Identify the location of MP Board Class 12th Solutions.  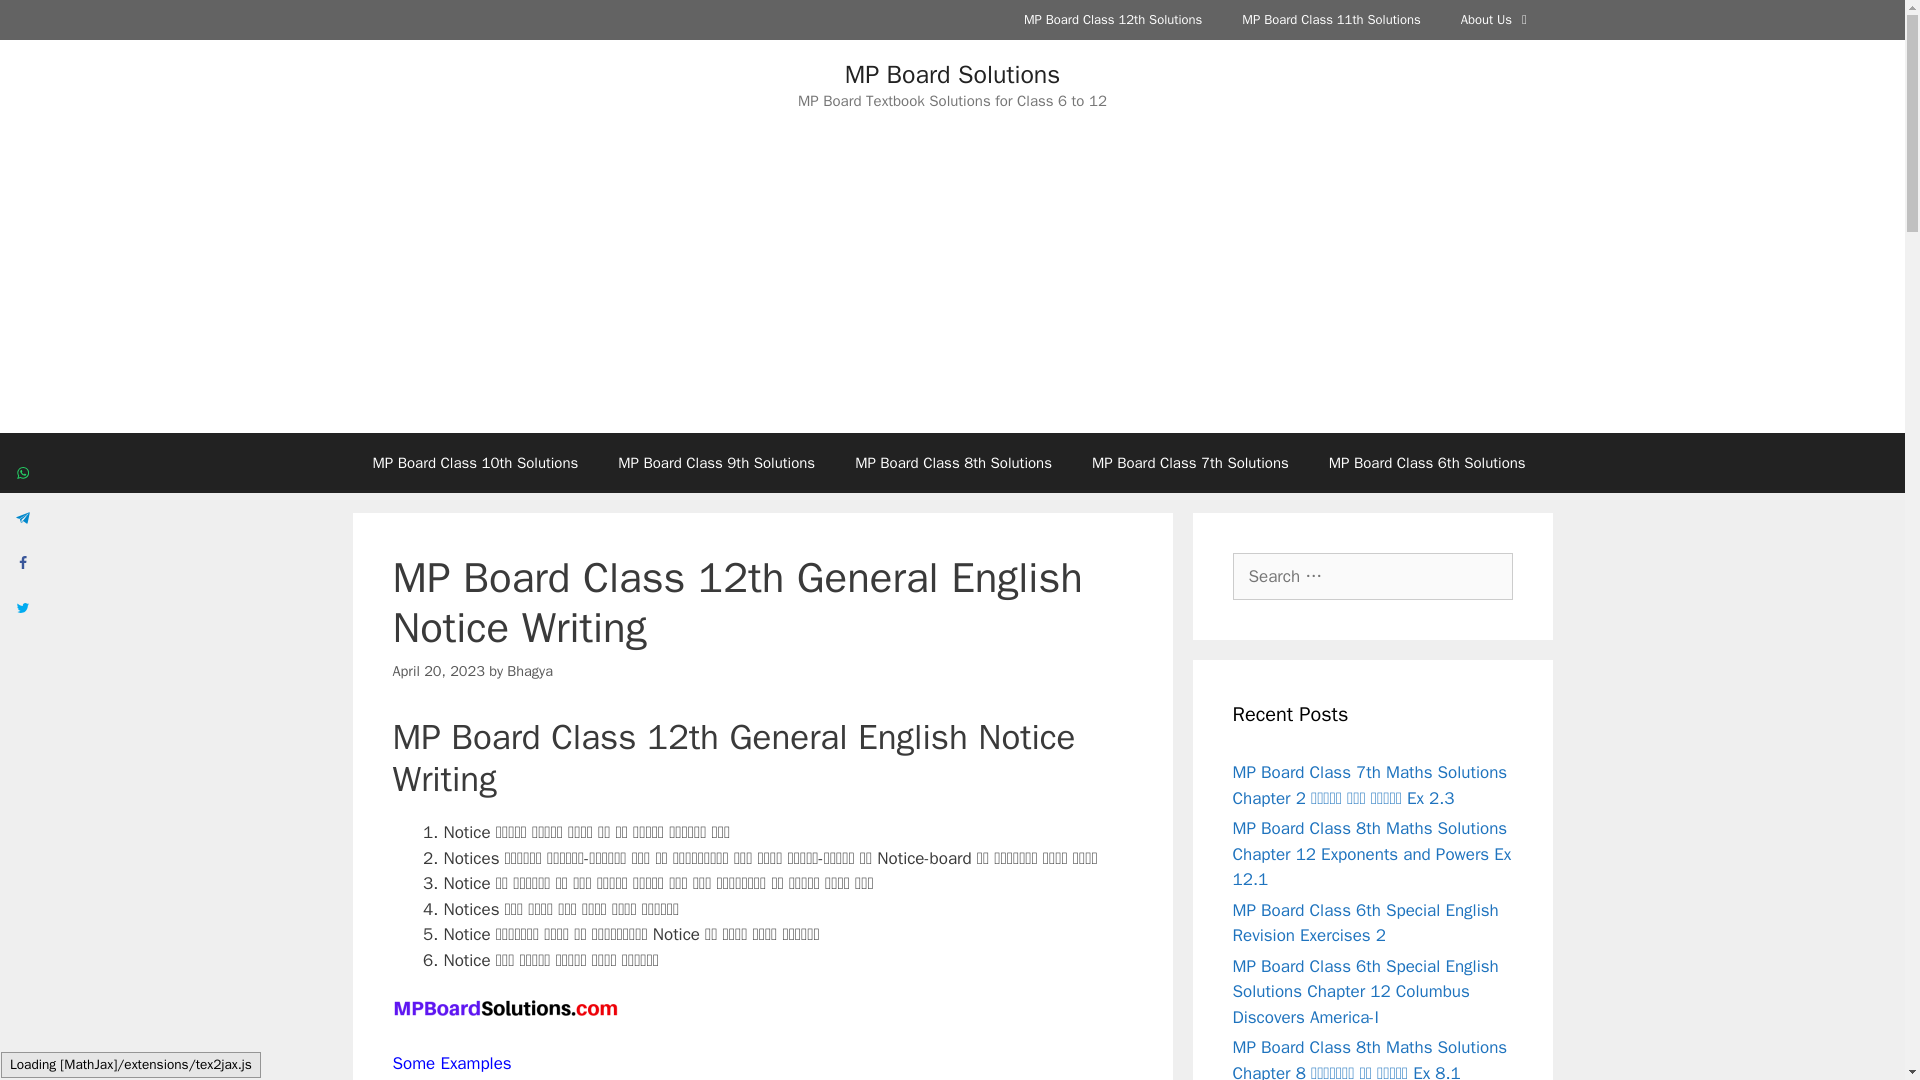
(1112, 20).